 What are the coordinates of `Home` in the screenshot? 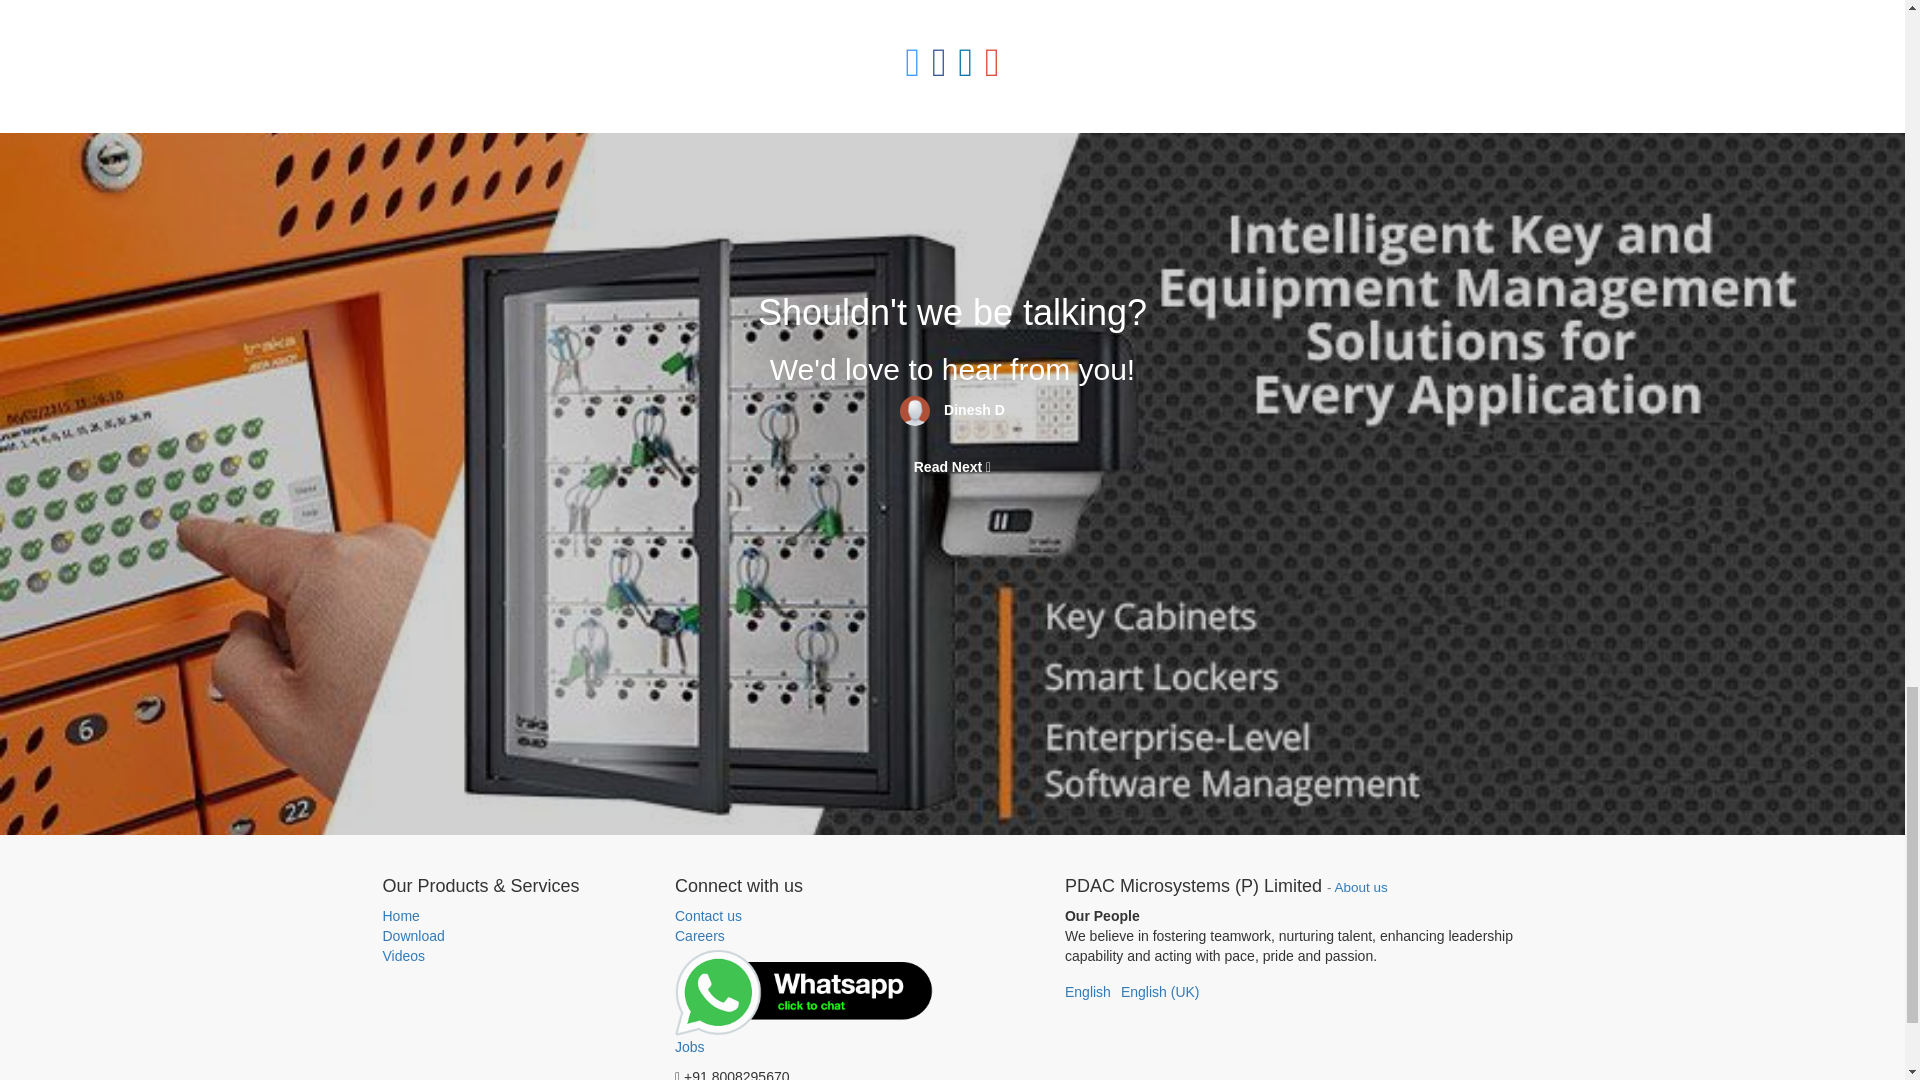 It's located at (514, 916).